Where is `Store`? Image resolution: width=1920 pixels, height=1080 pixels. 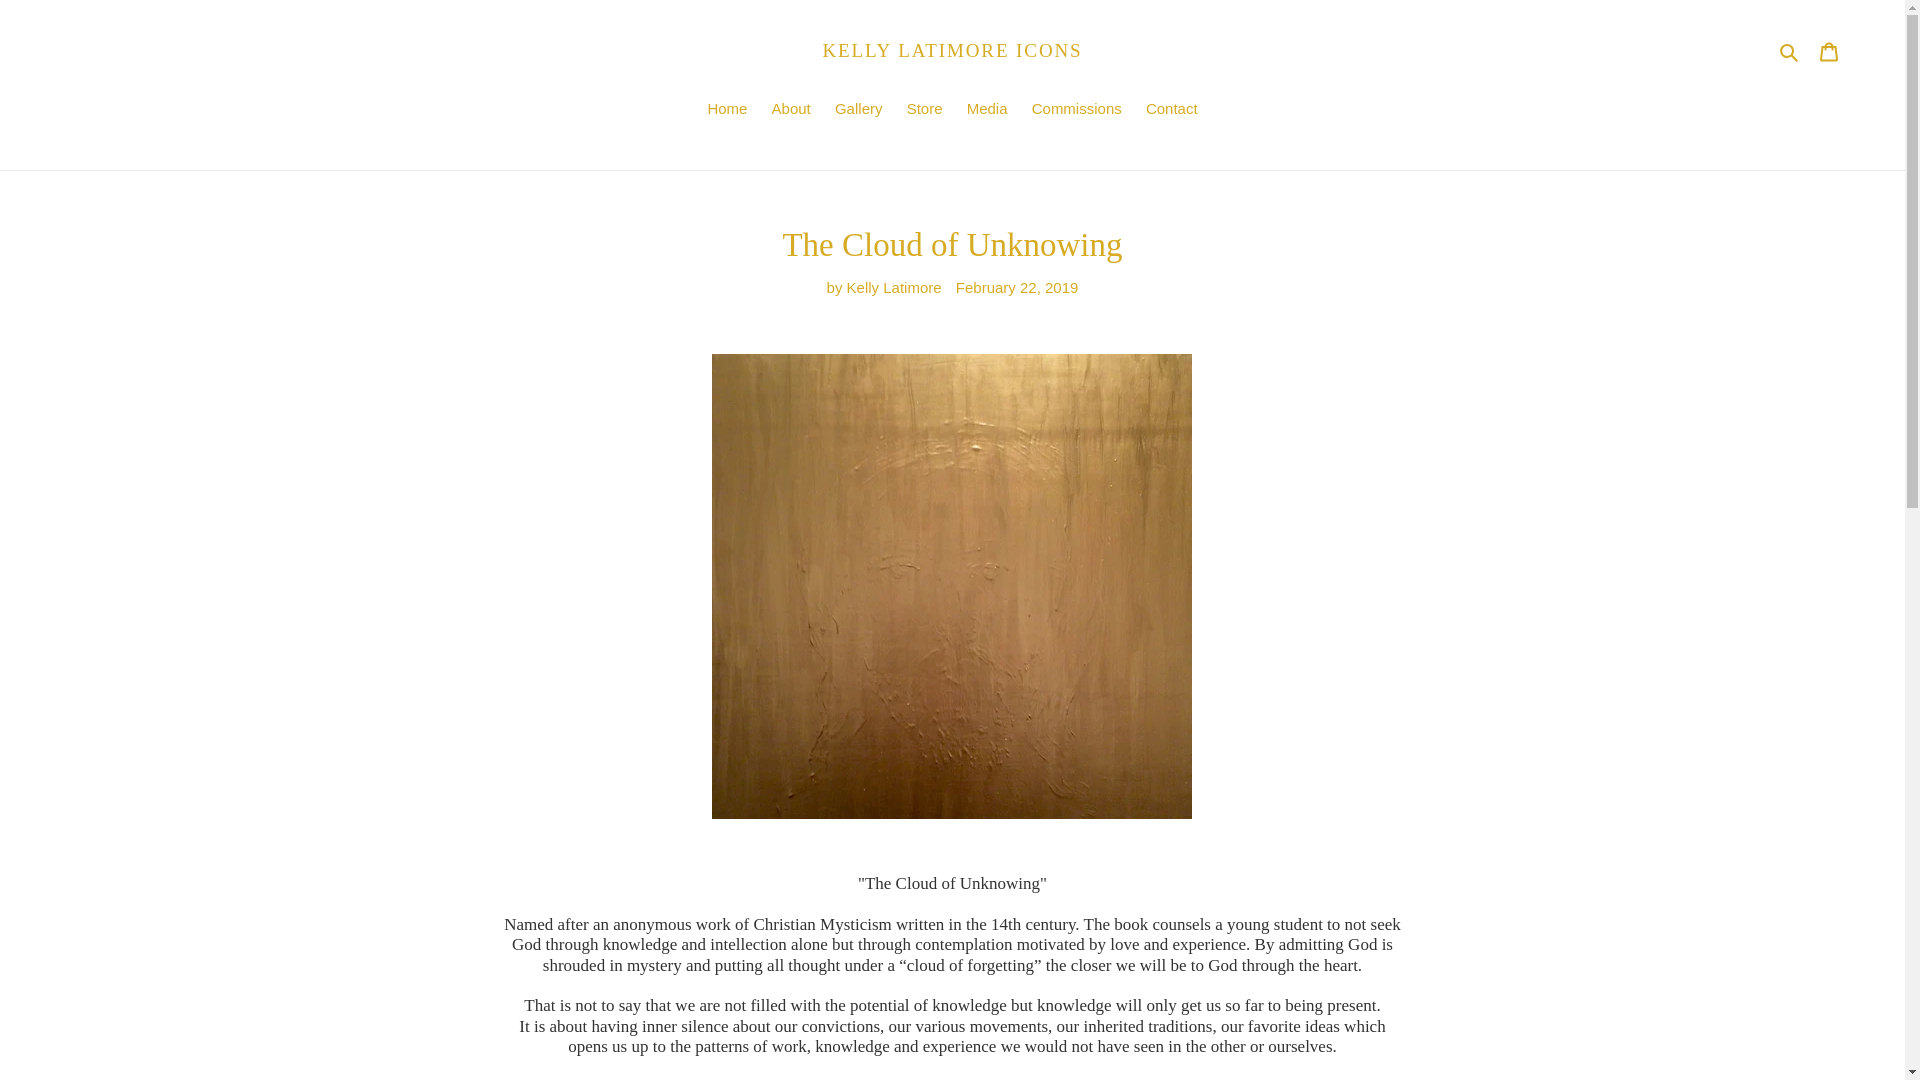 Store is located at coordinates (924, 111).